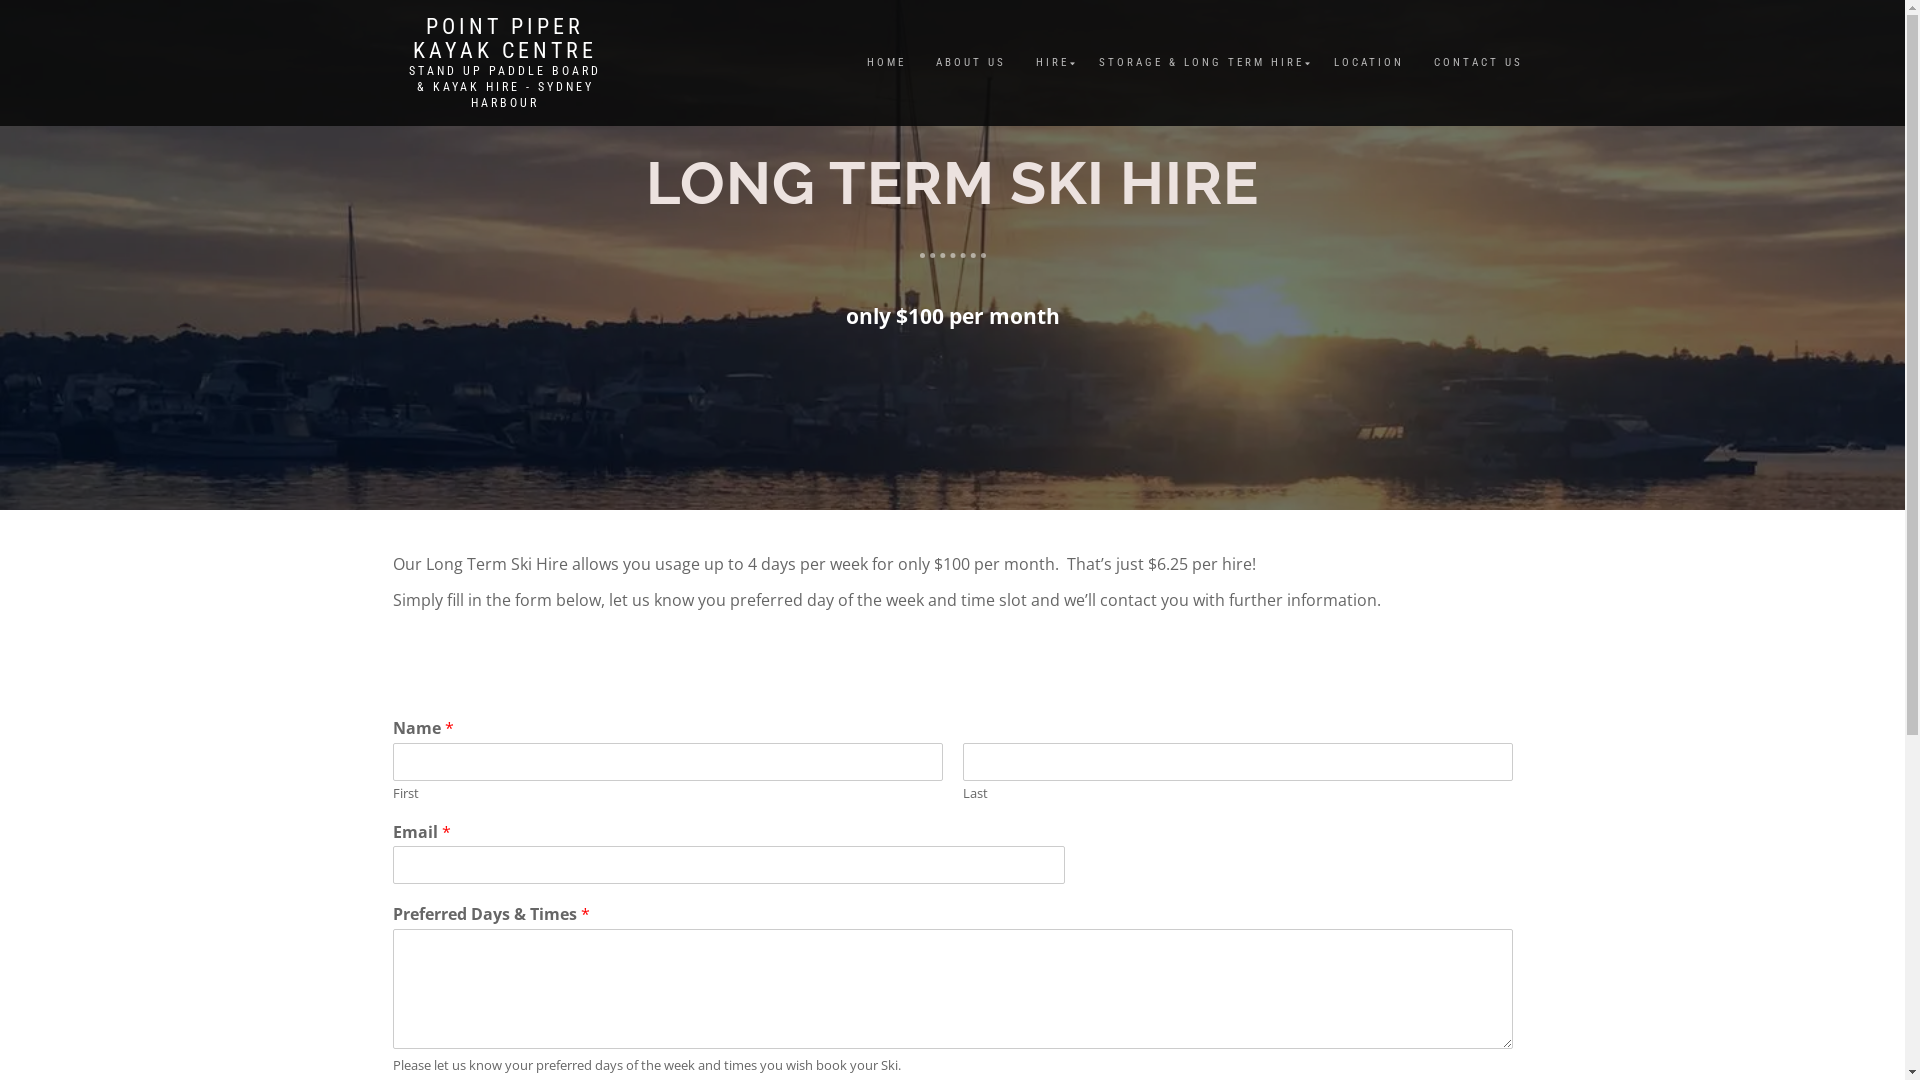 This screenshot has height=1080, width=1920. Describe the element at coordinates (504, 39) in the screenshot. I see `POINT PIPER KAYAK CENTRE` at that location.